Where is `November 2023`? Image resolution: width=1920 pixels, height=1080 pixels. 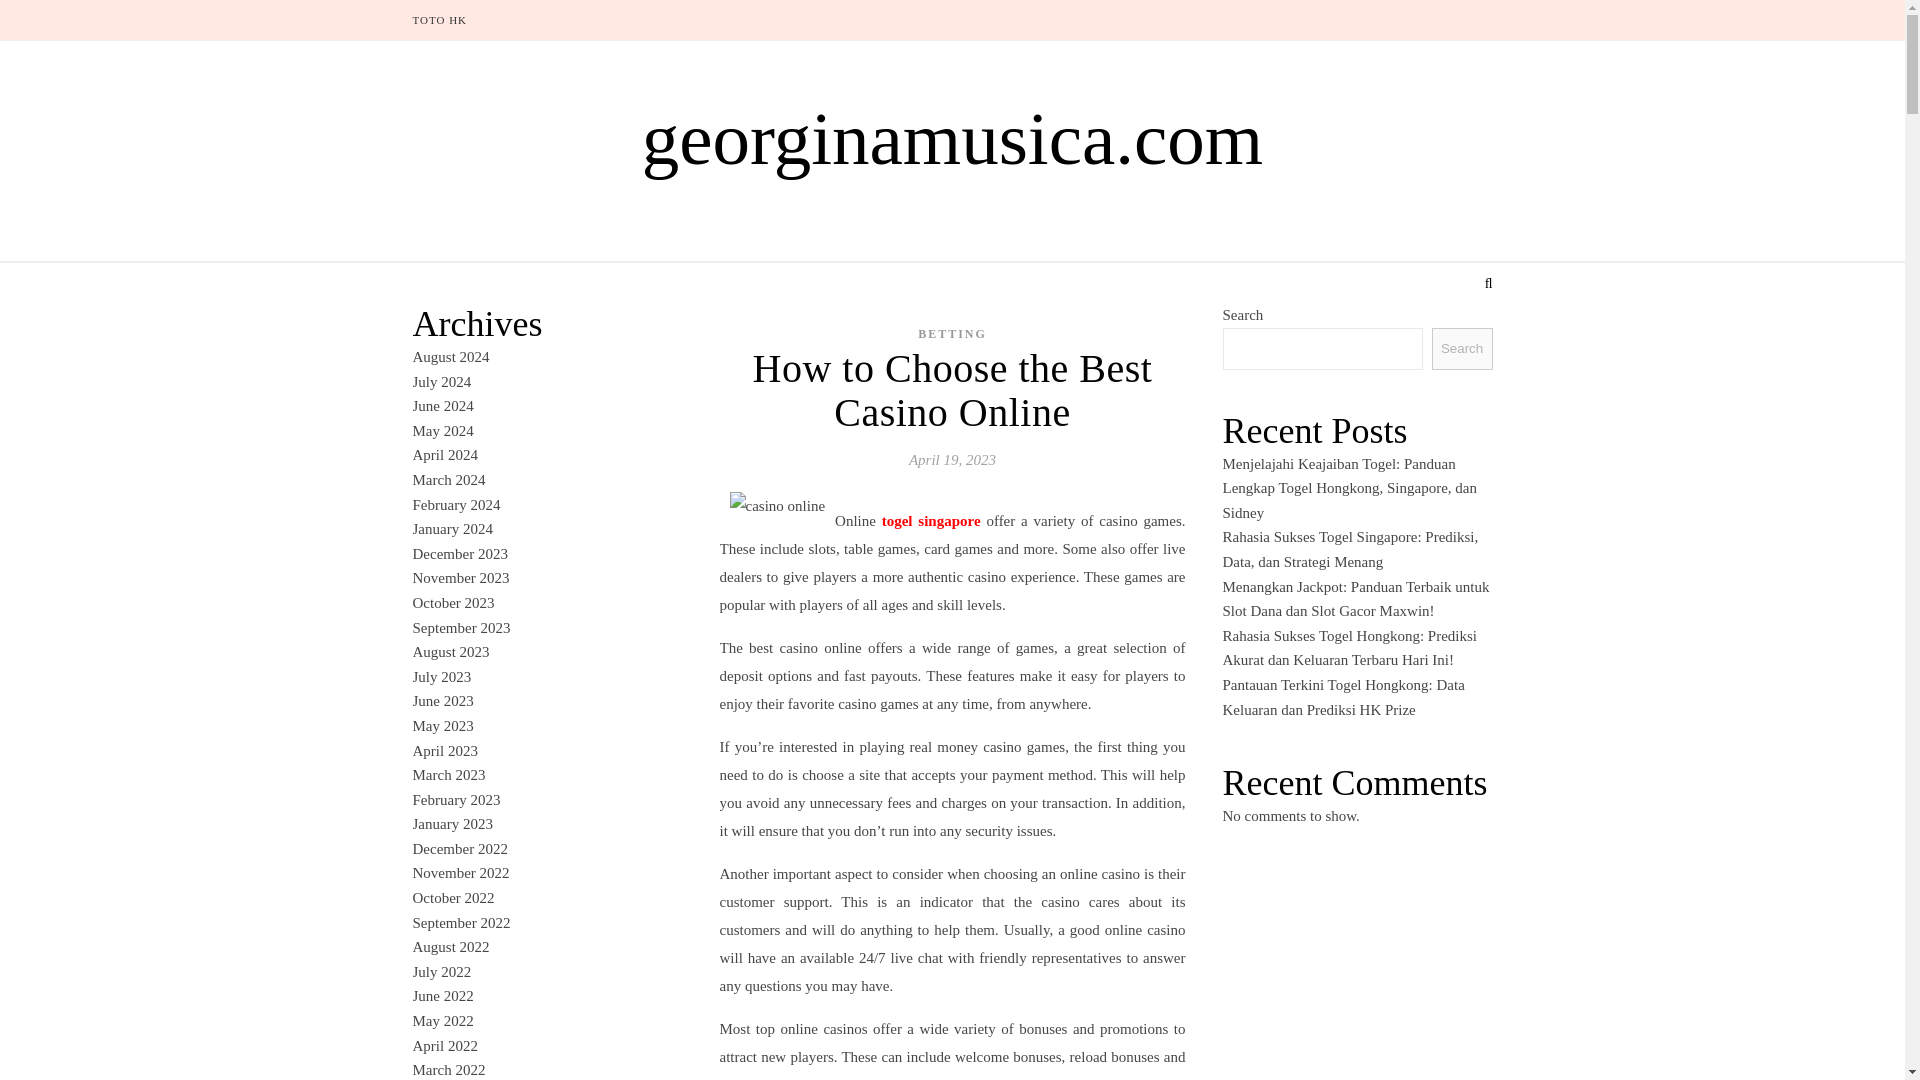 November 2023 is located at coordinates (460, 578).